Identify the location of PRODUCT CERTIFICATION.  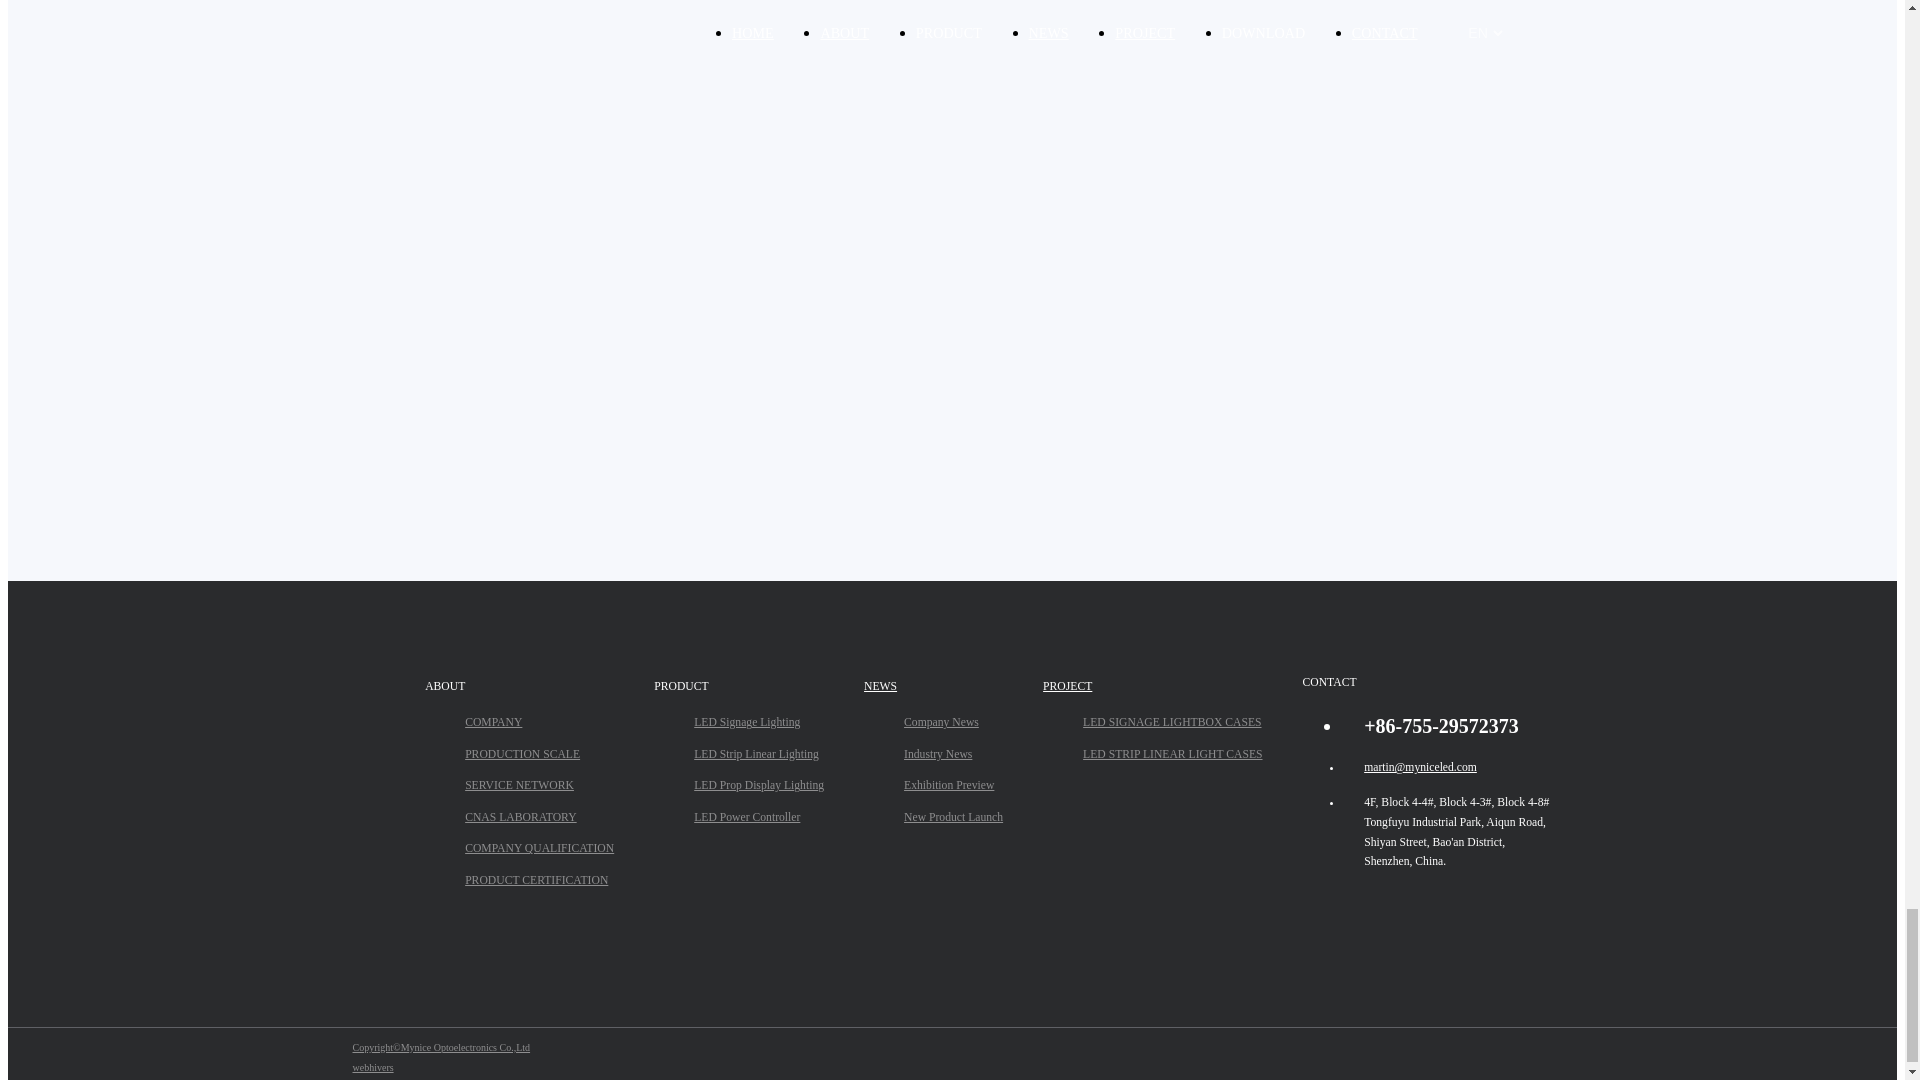
(539, 880).